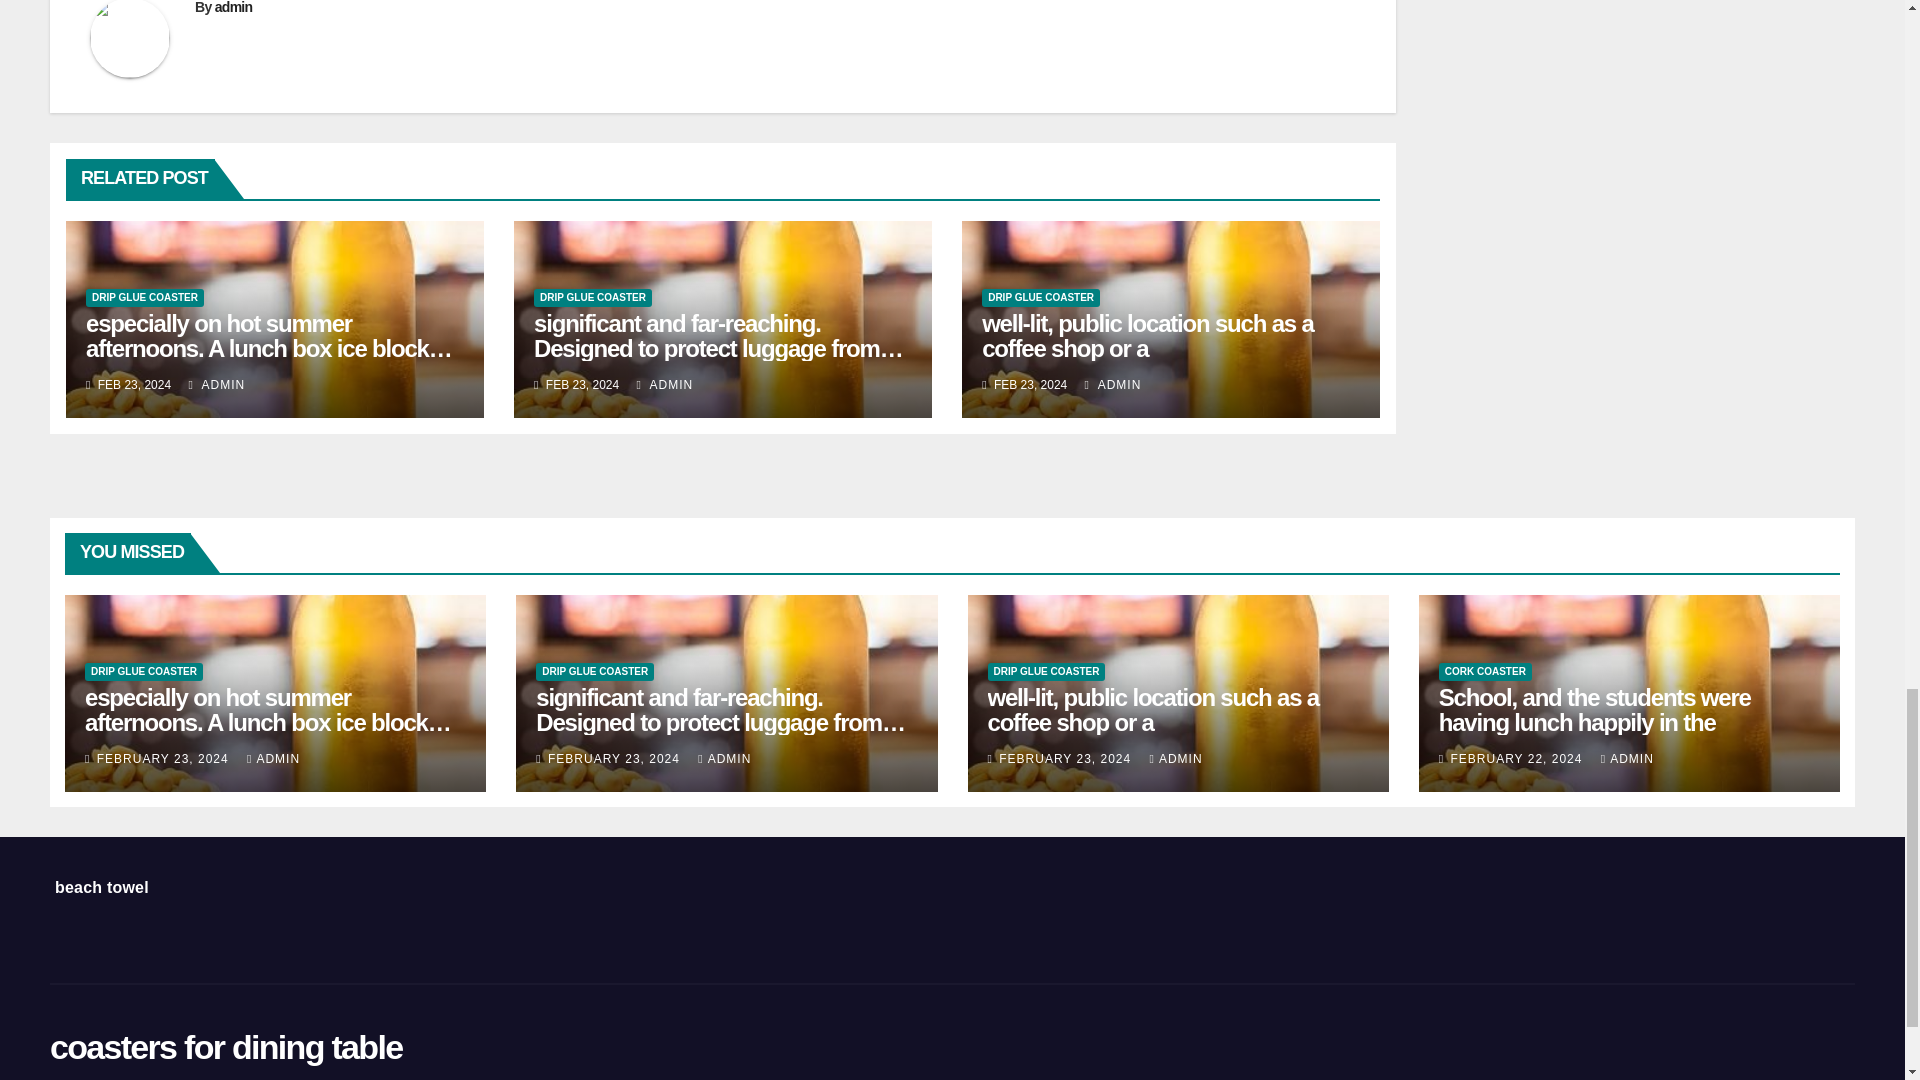 The width and height of the screenshot is (1920, 1080). I want to click on ADMIN, so click(665, 385).